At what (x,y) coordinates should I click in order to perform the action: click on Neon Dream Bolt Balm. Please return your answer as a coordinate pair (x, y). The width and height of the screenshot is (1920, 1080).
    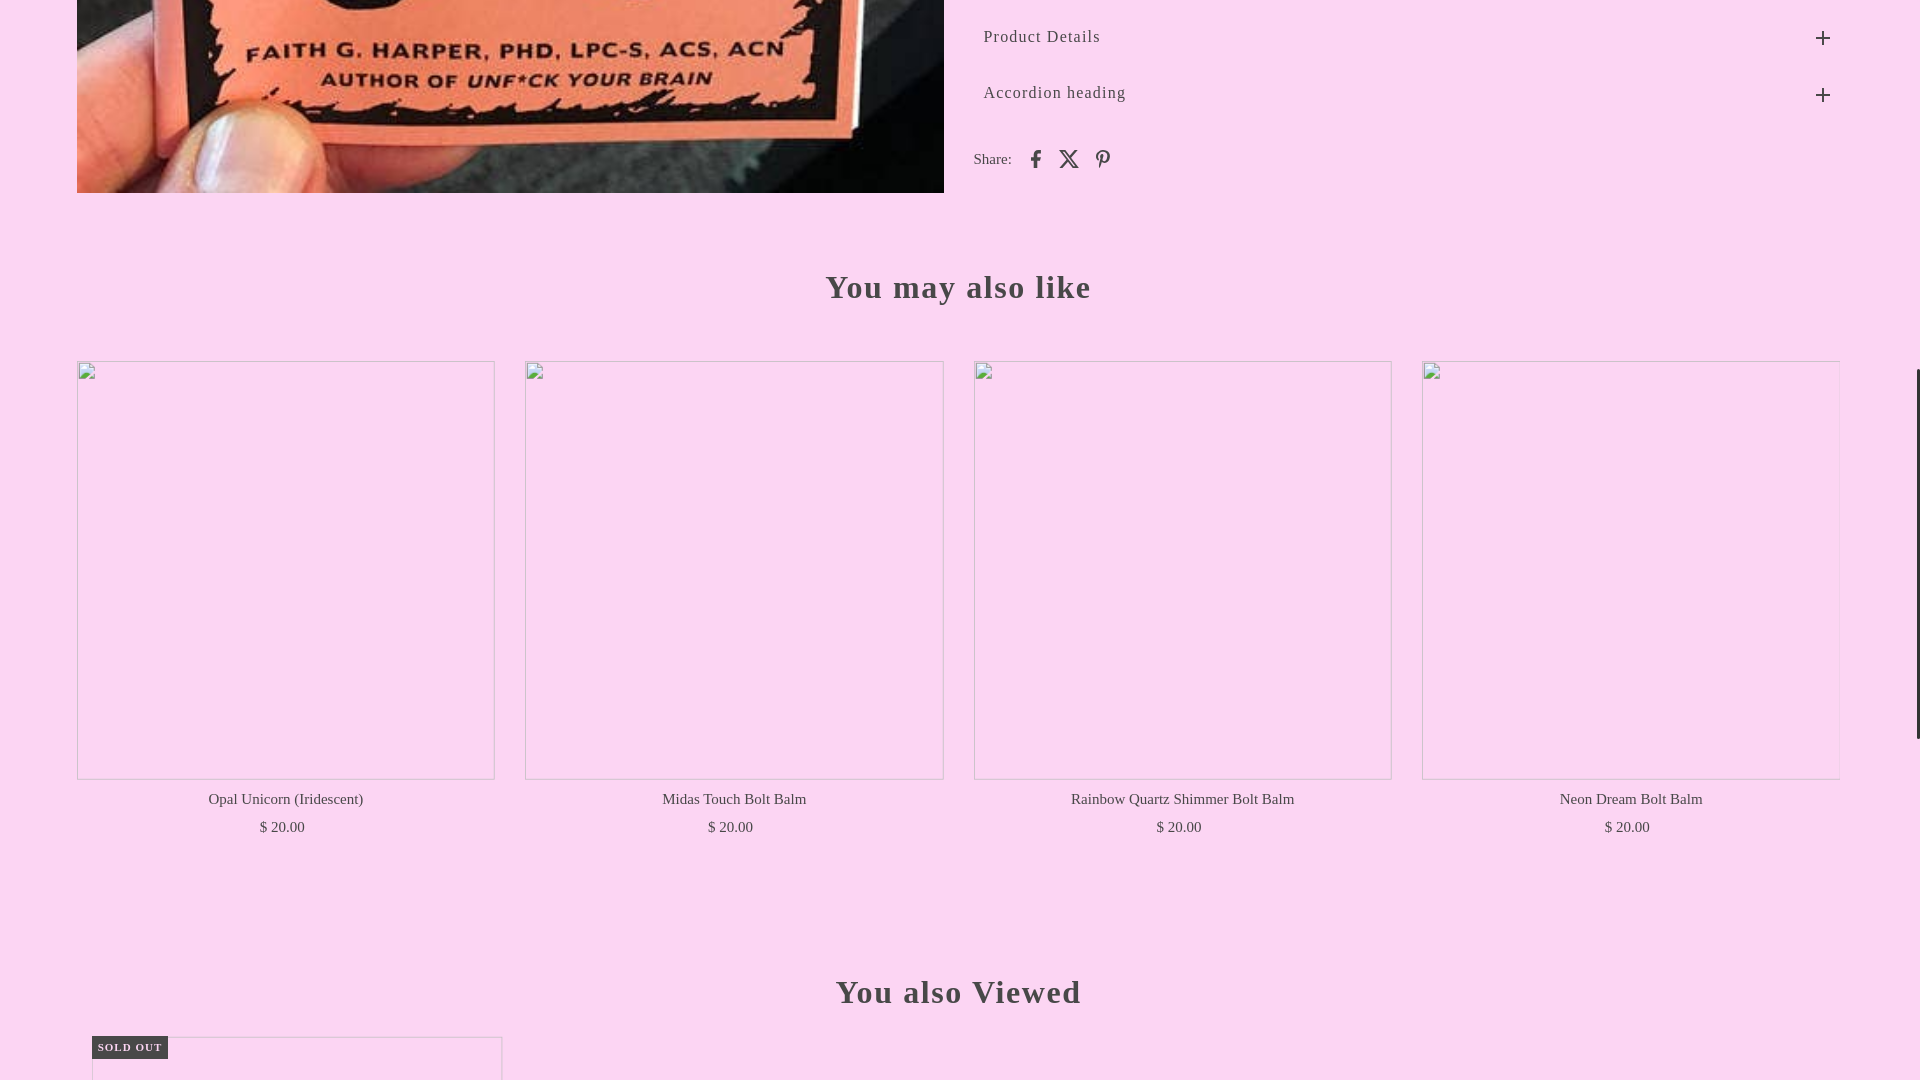
    Looking at the image, I should click on (1630, 569).